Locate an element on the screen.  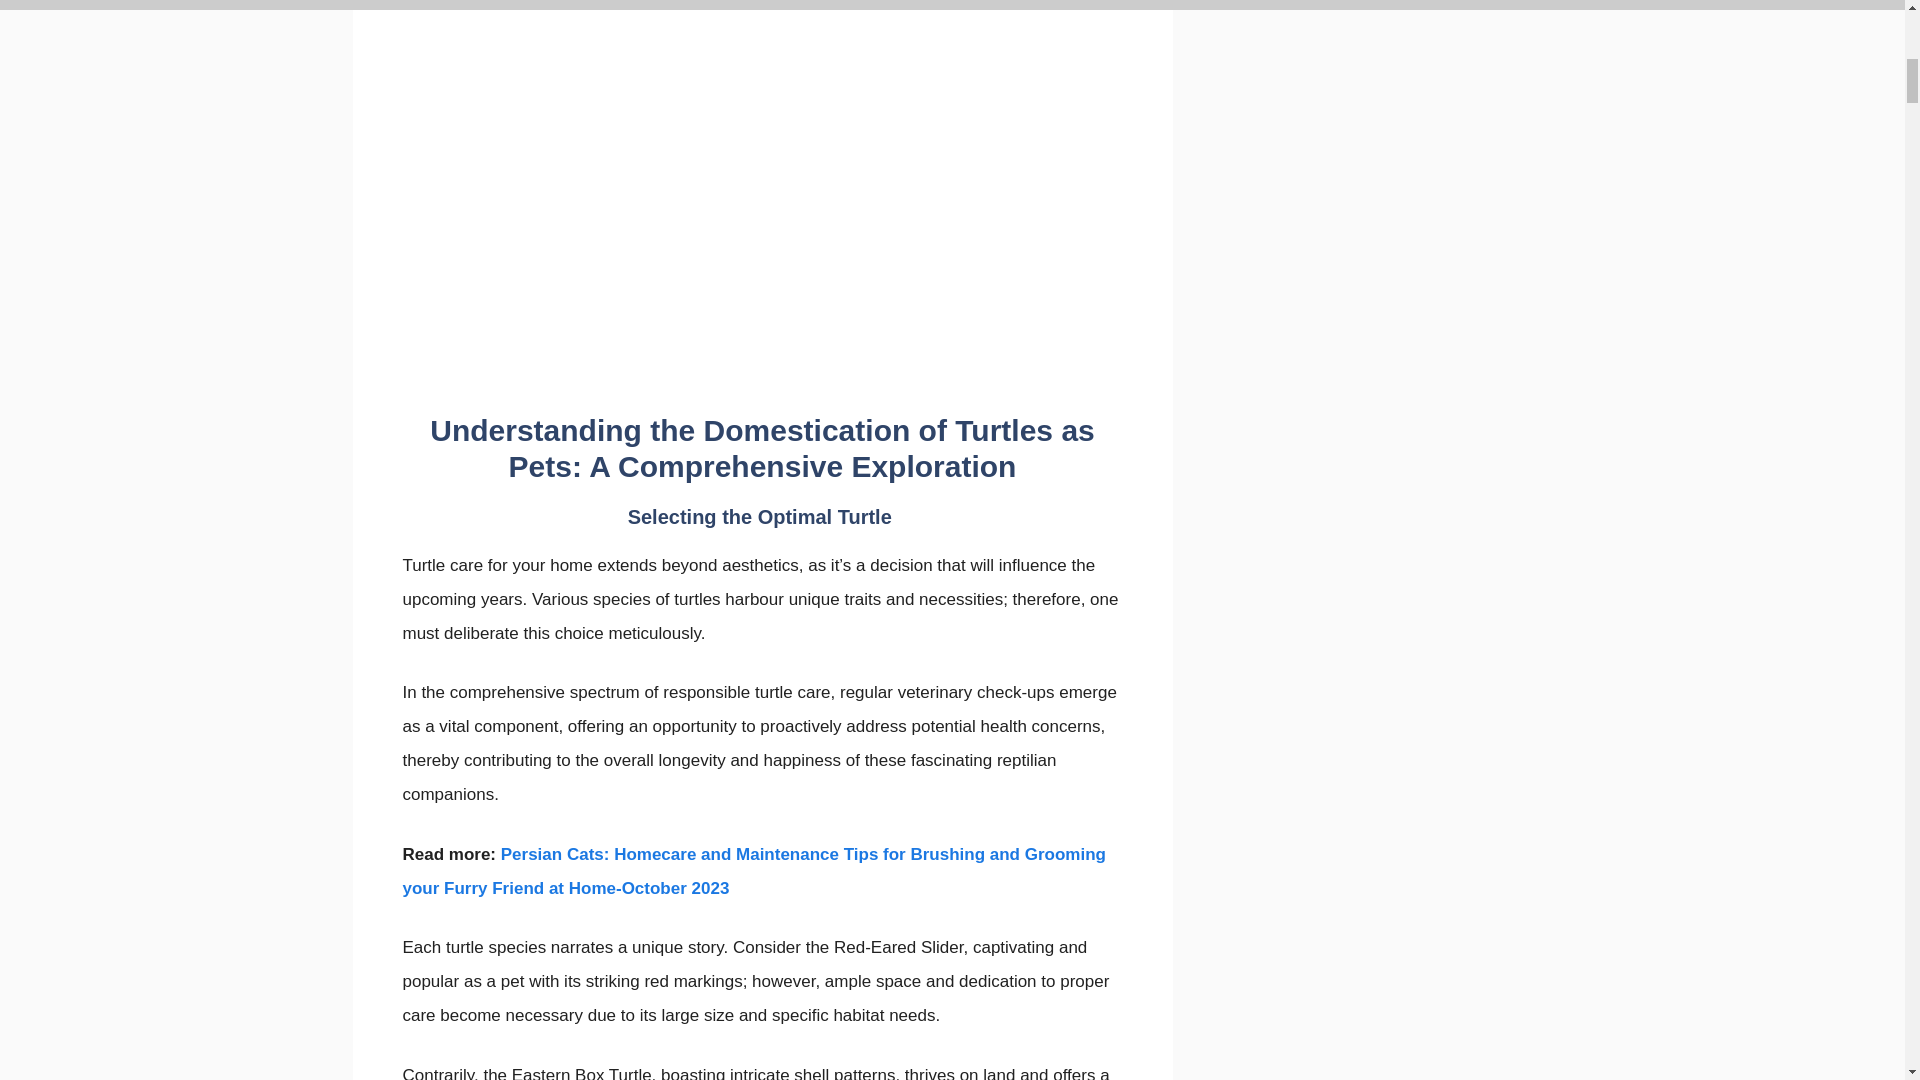
Scroll back to top is located at coordinates (1855, 949).